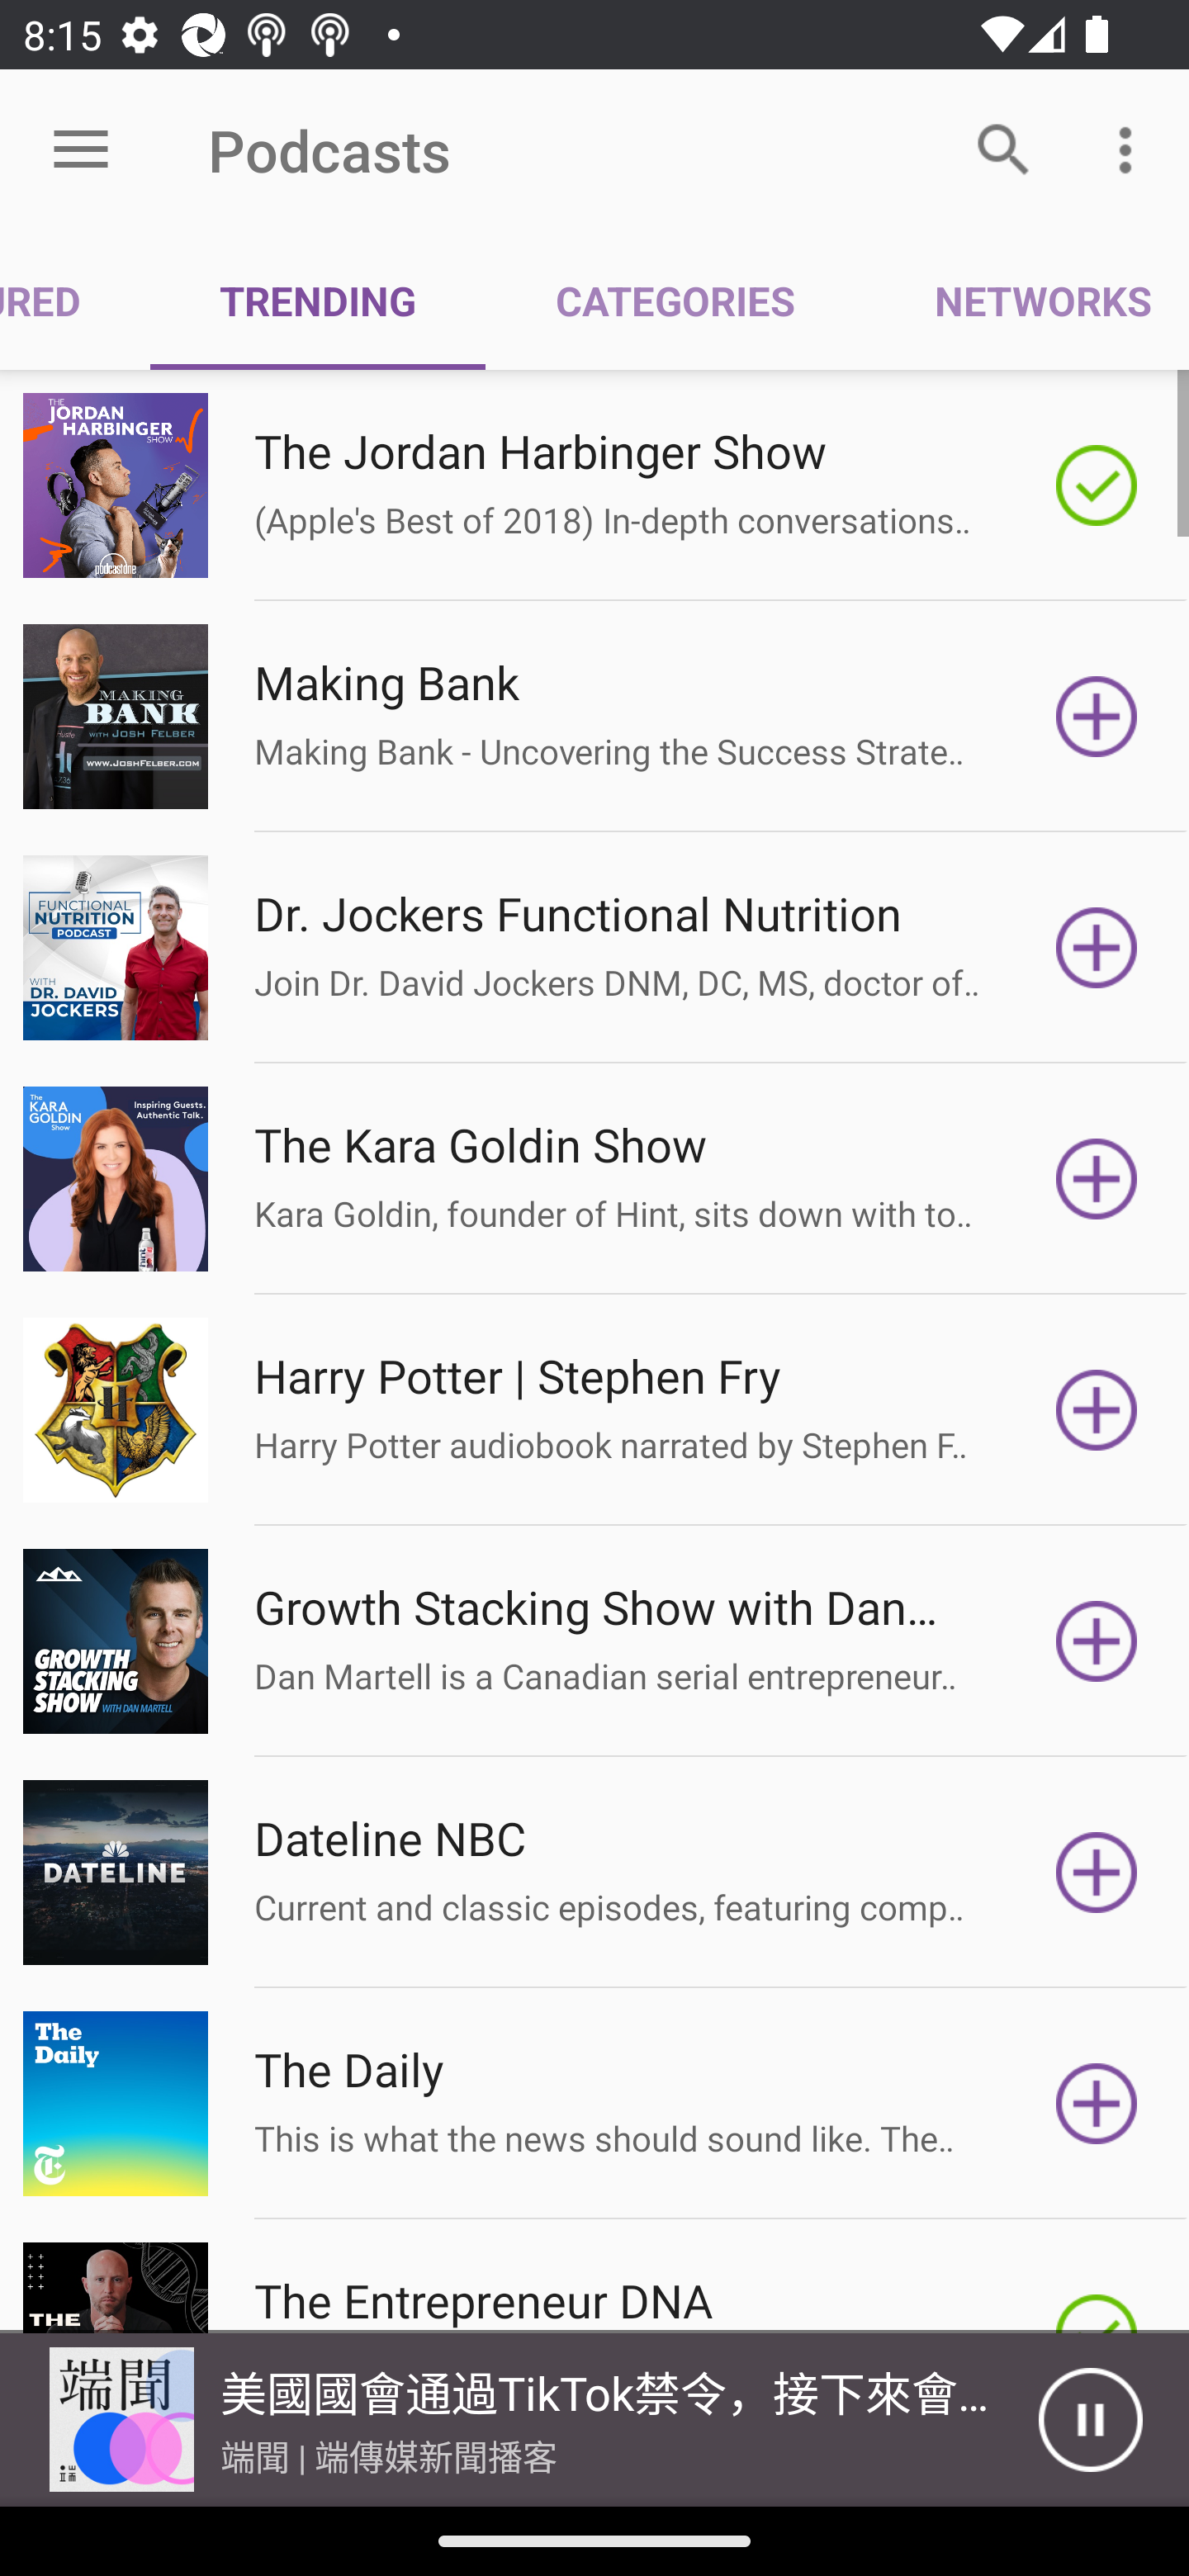 The width and height of the screenshot is (1189, 2576). What do you see at coordinates (1026, 301) in the screenshot?
I see `NETWORKS` at bounding box center [1026, 301].